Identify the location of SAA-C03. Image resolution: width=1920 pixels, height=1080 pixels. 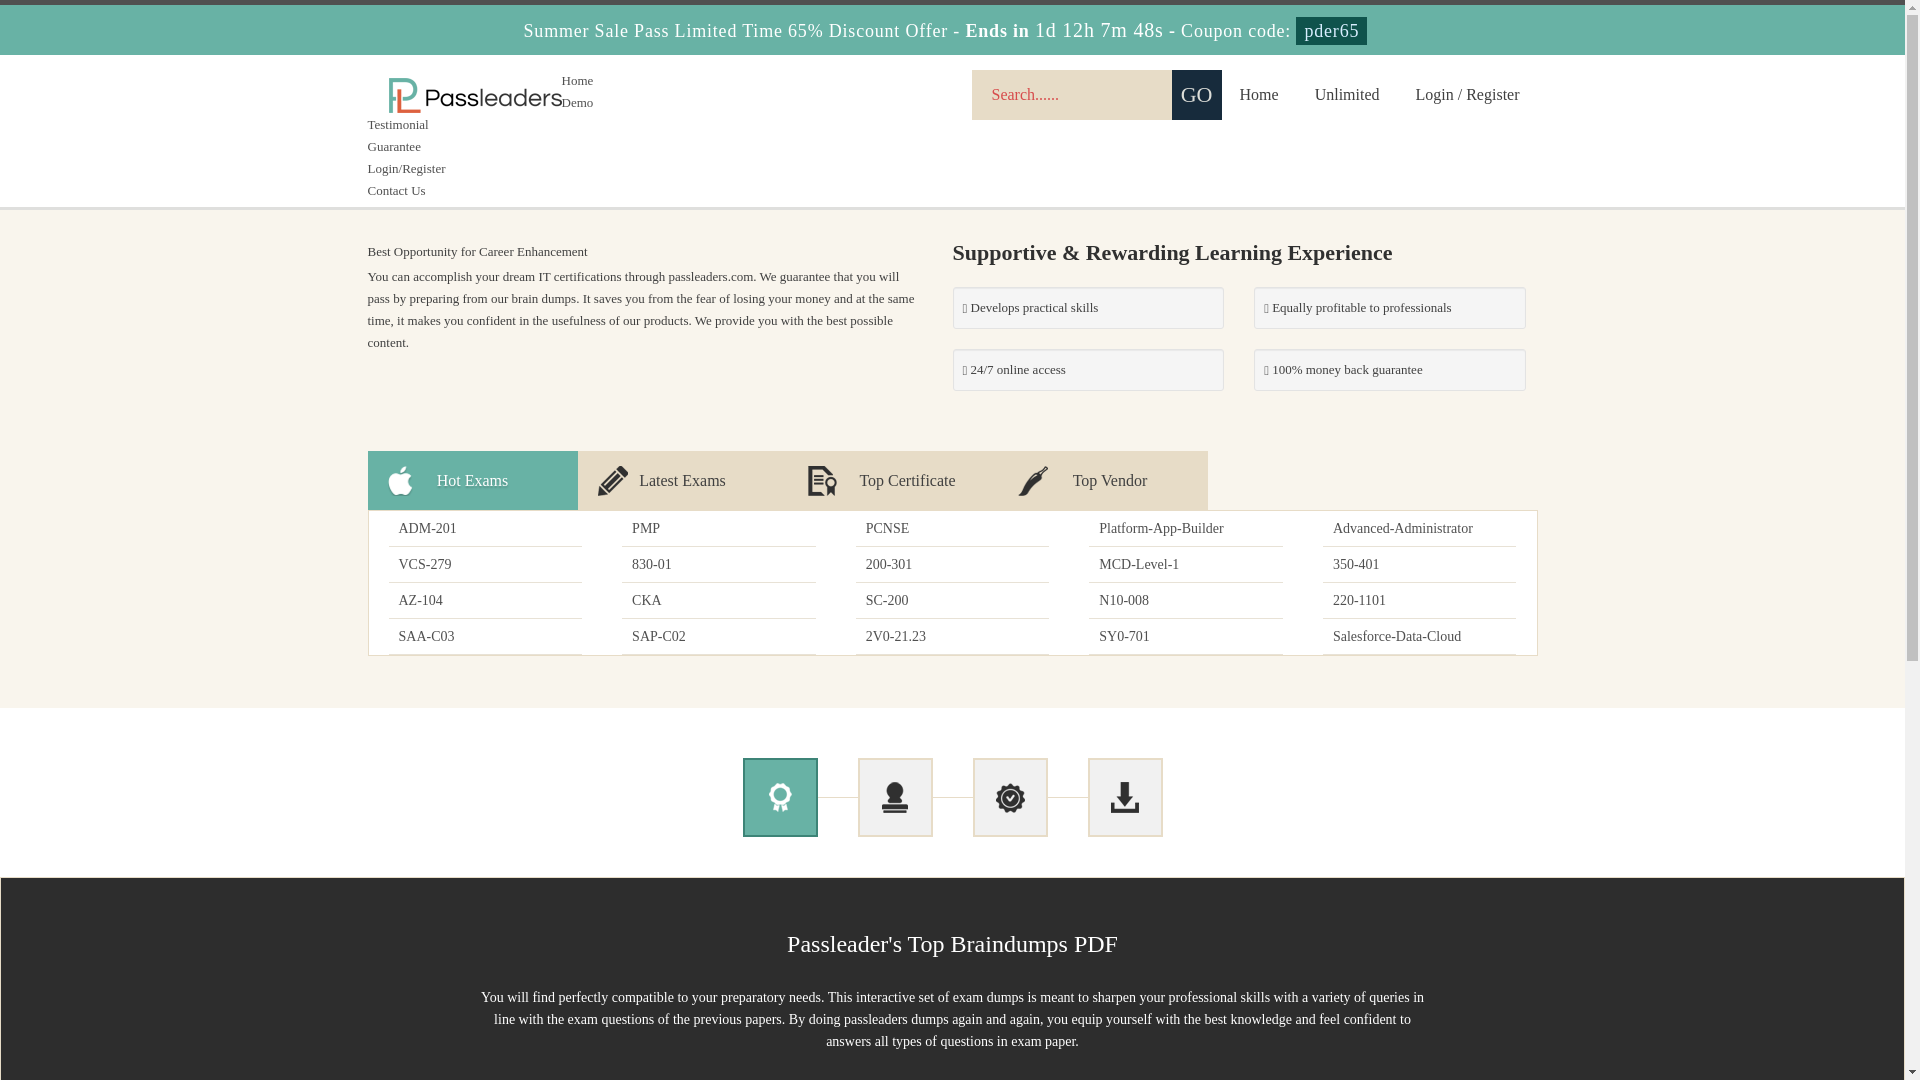
(484, 636).